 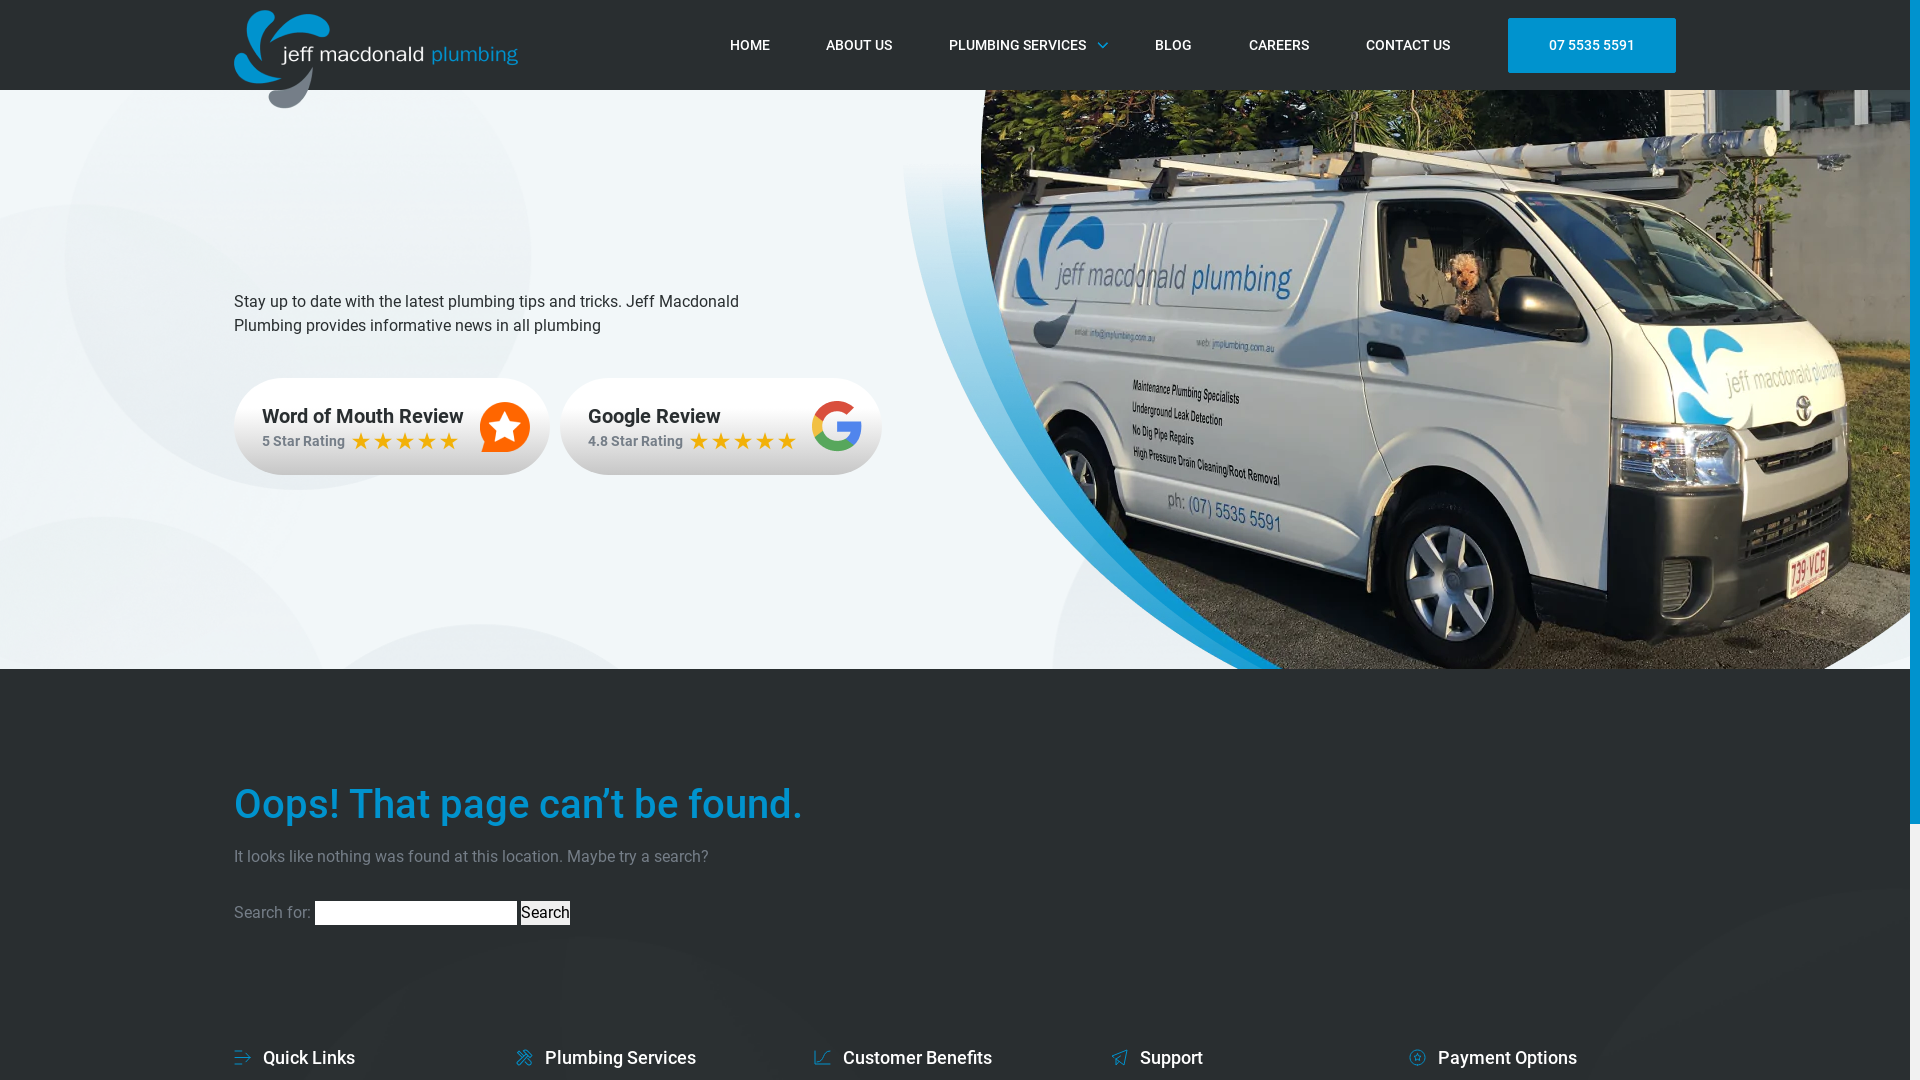 What do you see at coordinates (1592, 46) in the screenshot?
I see `07 5535 5591` at bounding box center [1592, 46].